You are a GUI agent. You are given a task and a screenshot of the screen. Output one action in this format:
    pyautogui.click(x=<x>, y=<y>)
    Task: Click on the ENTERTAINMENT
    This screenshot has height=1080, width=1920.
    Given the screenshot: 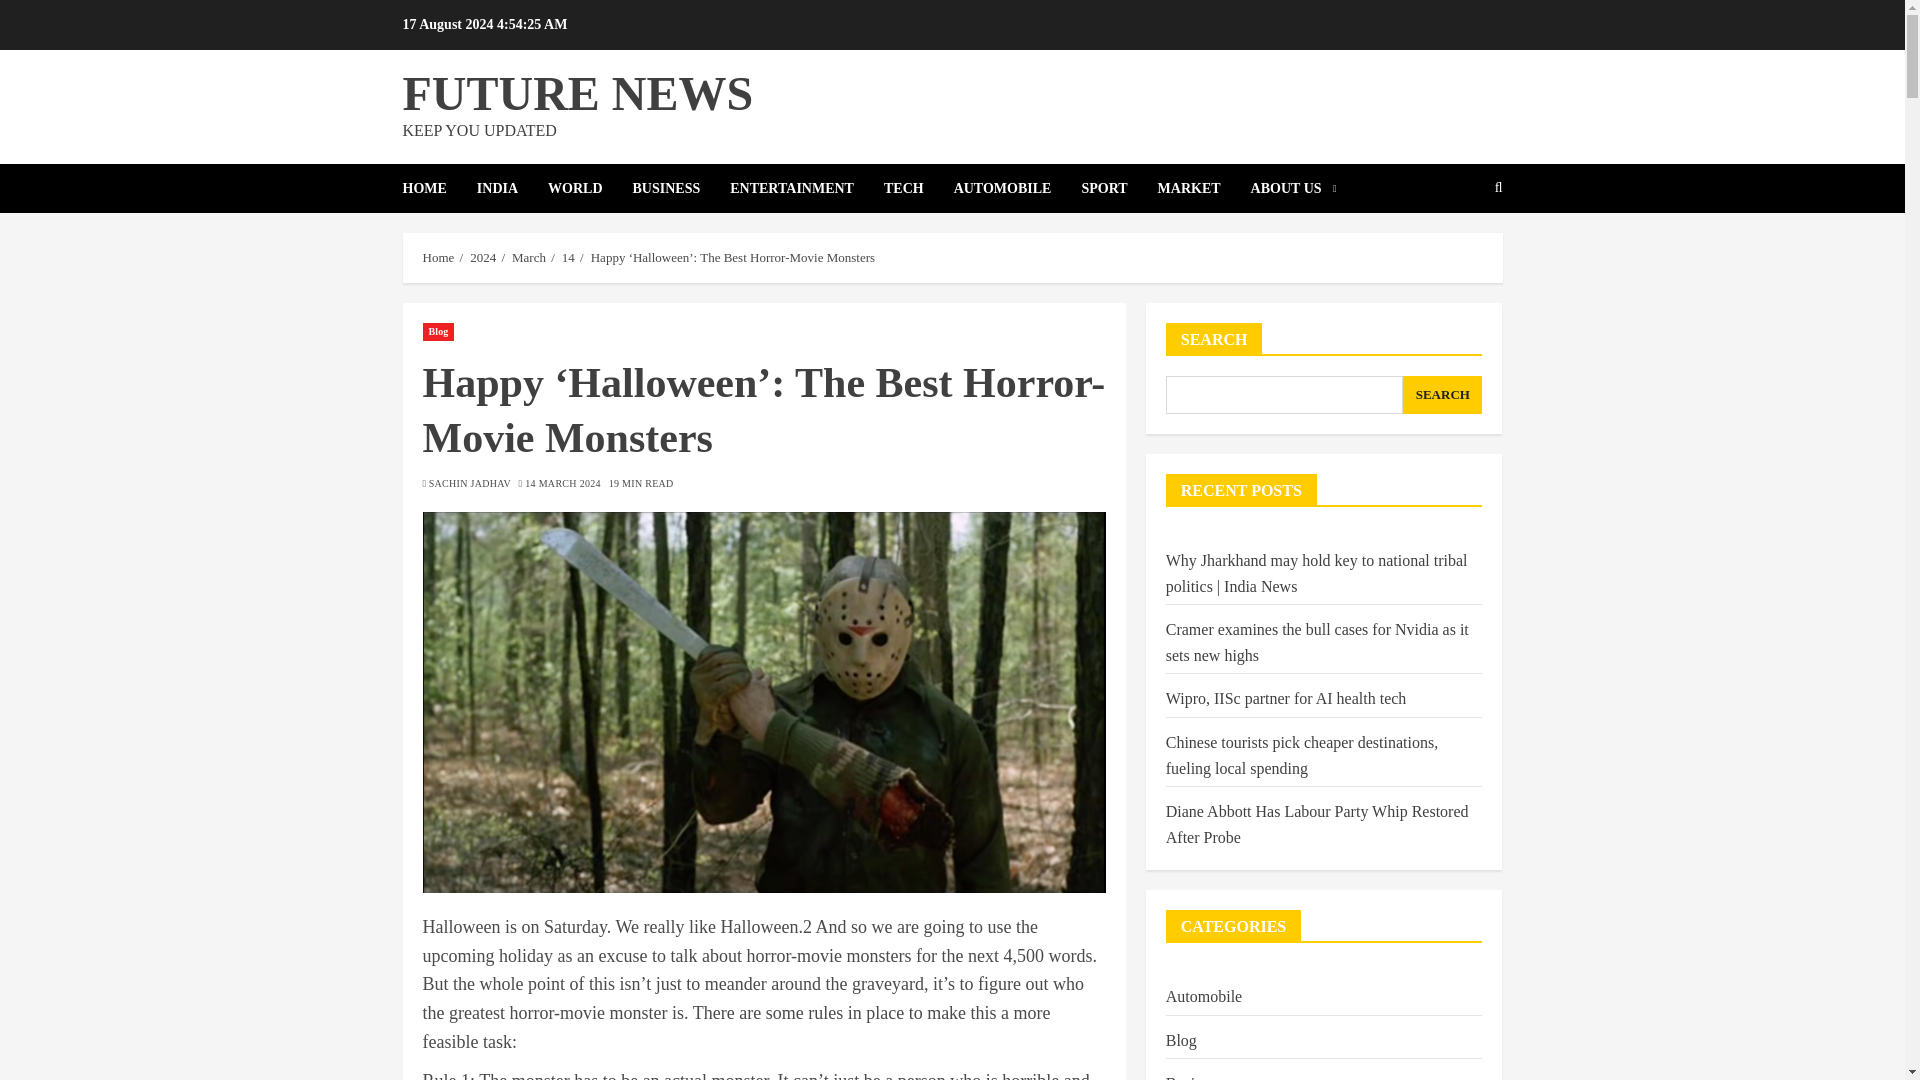 What is the action you would take?
    pyautogui.click(x=806, y=188)
    